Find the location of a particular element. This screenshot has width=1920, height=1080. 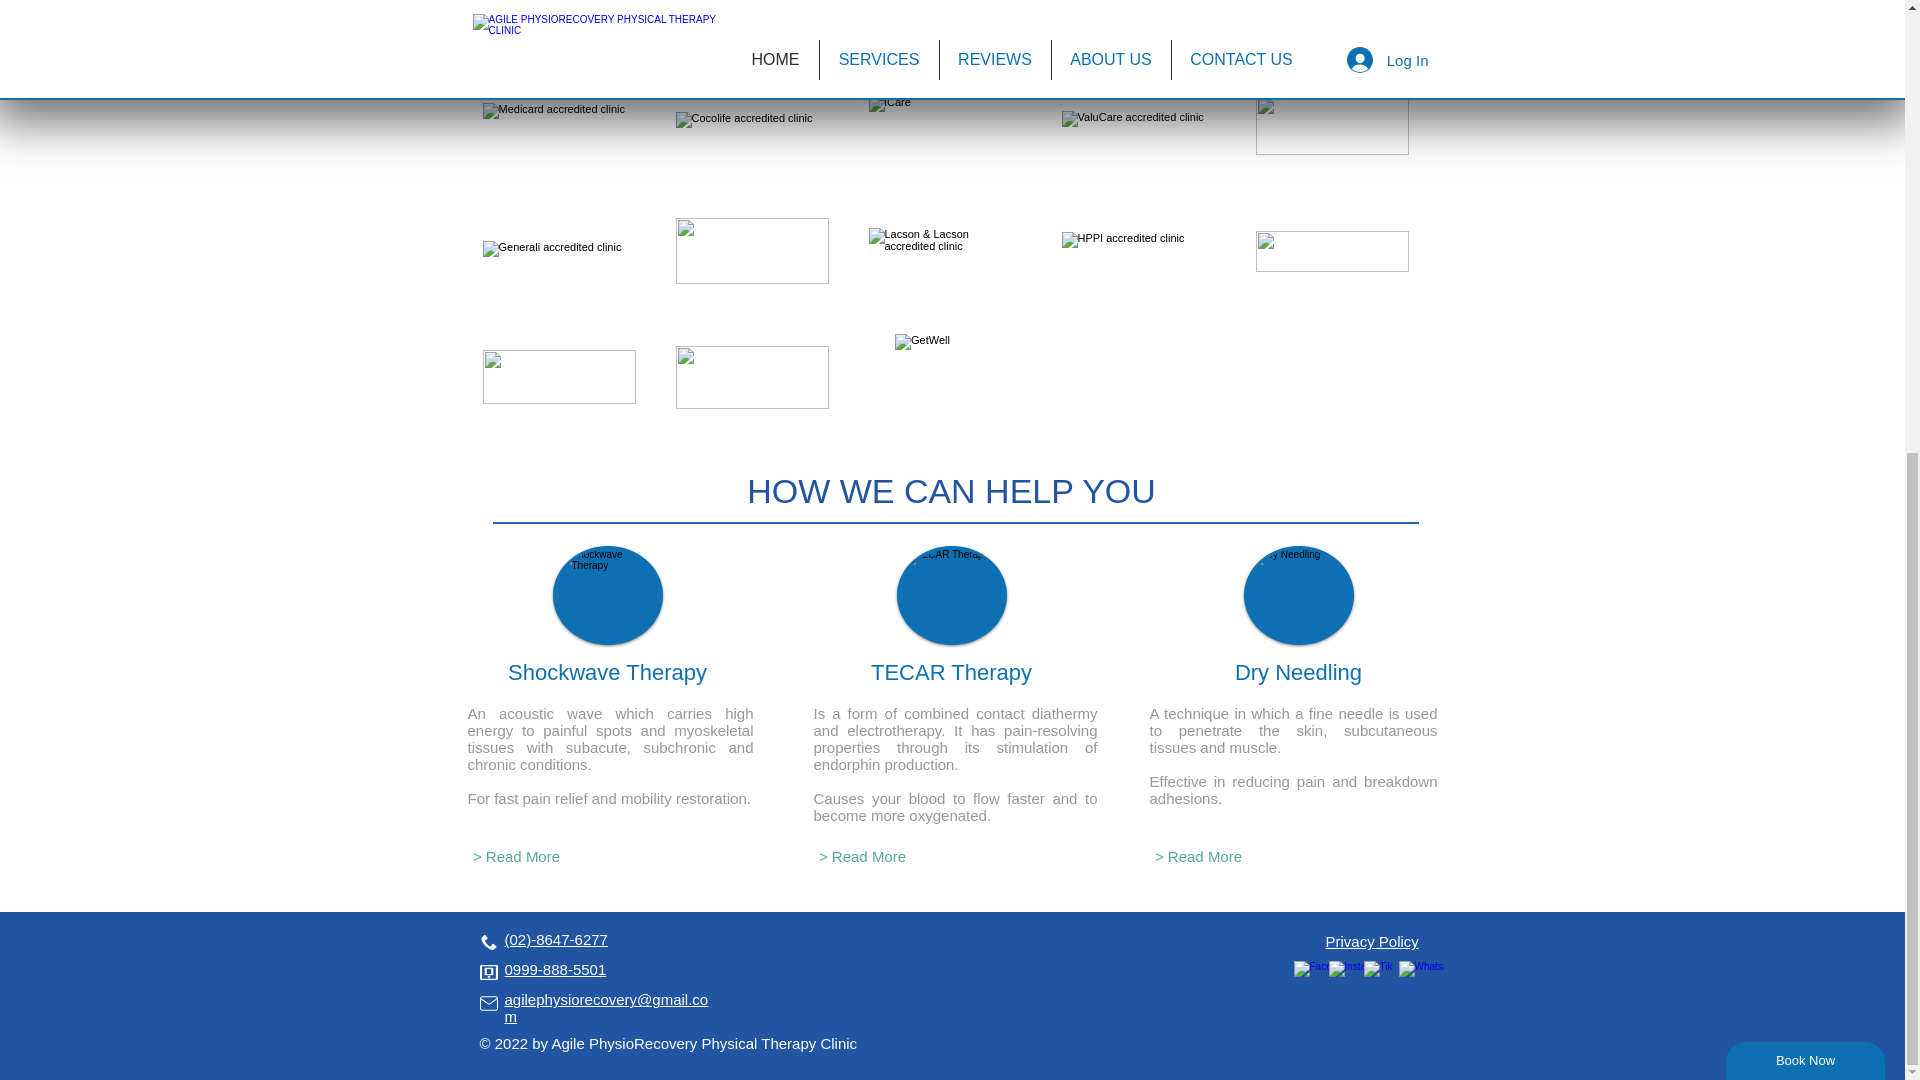

Privacy Policy is located at coordinates (1372, 942).